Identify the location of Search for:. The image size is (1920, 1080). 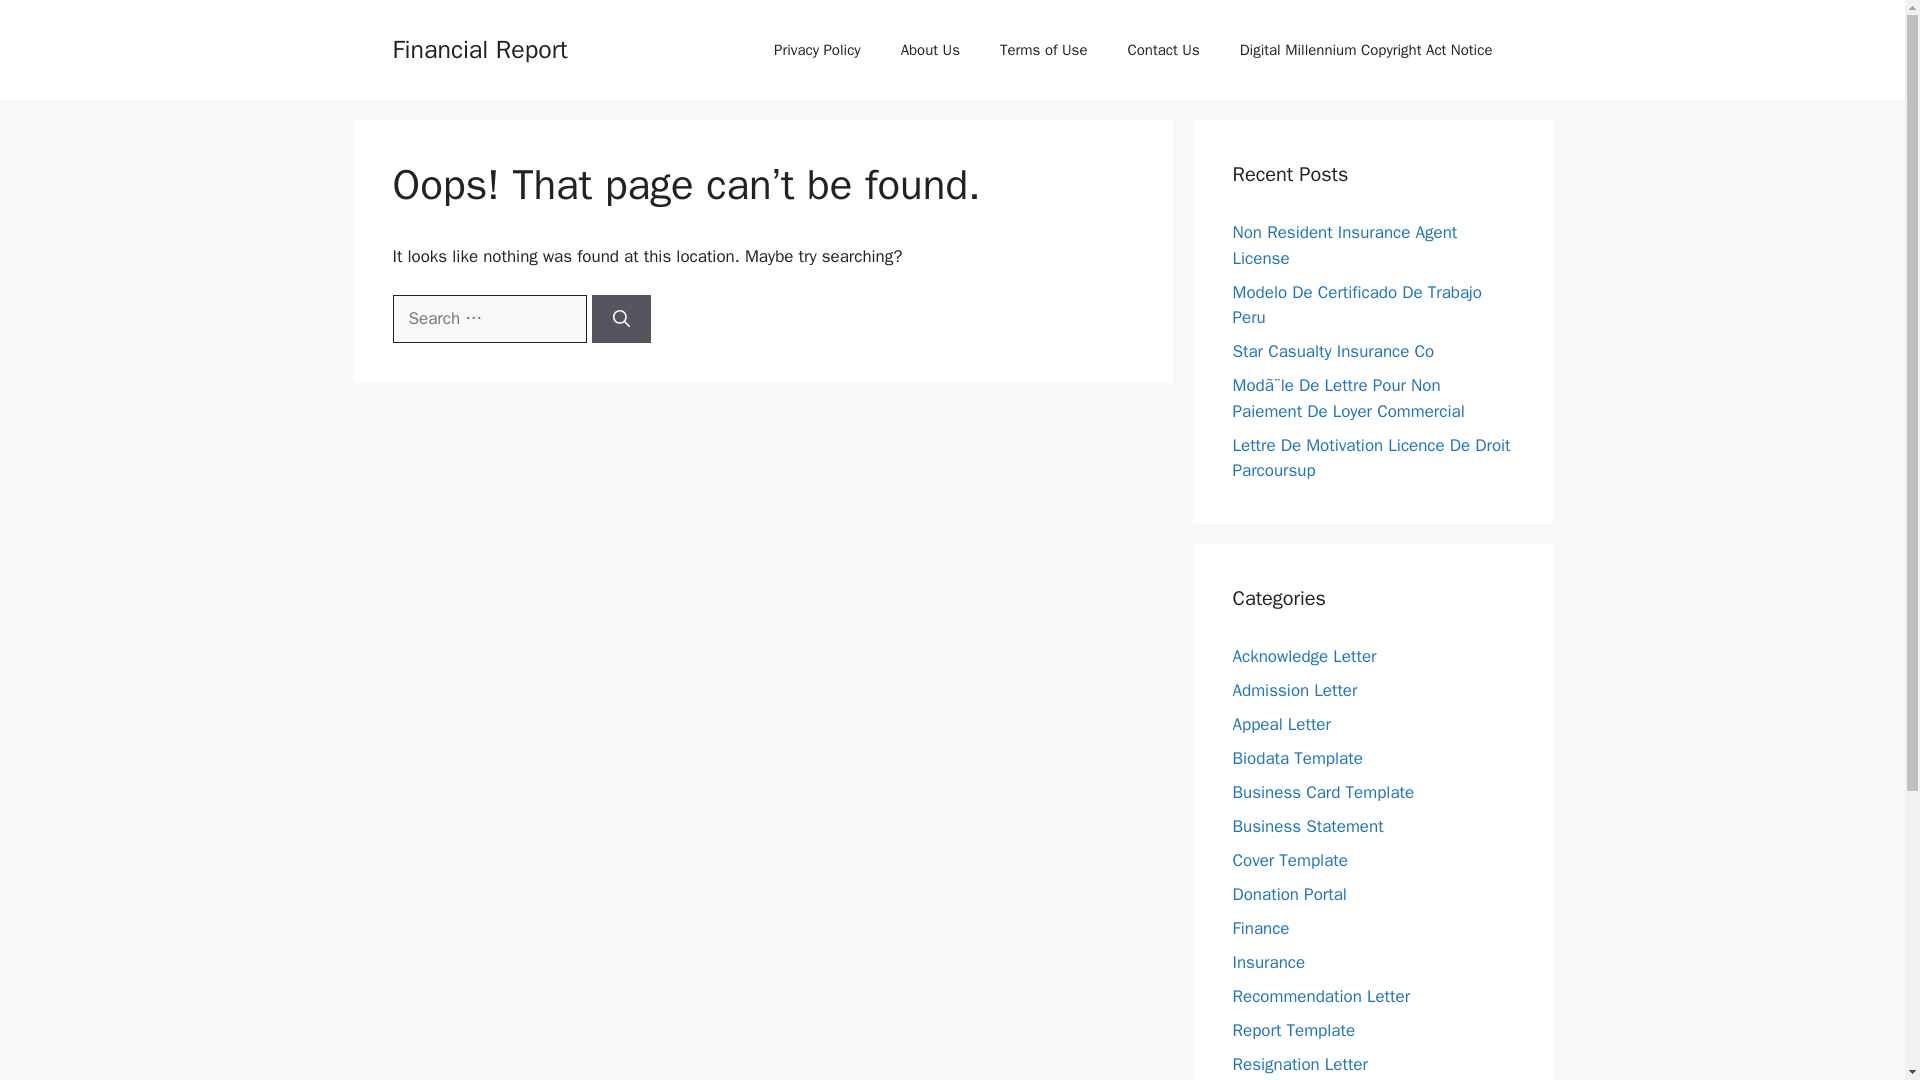
(488, 318).